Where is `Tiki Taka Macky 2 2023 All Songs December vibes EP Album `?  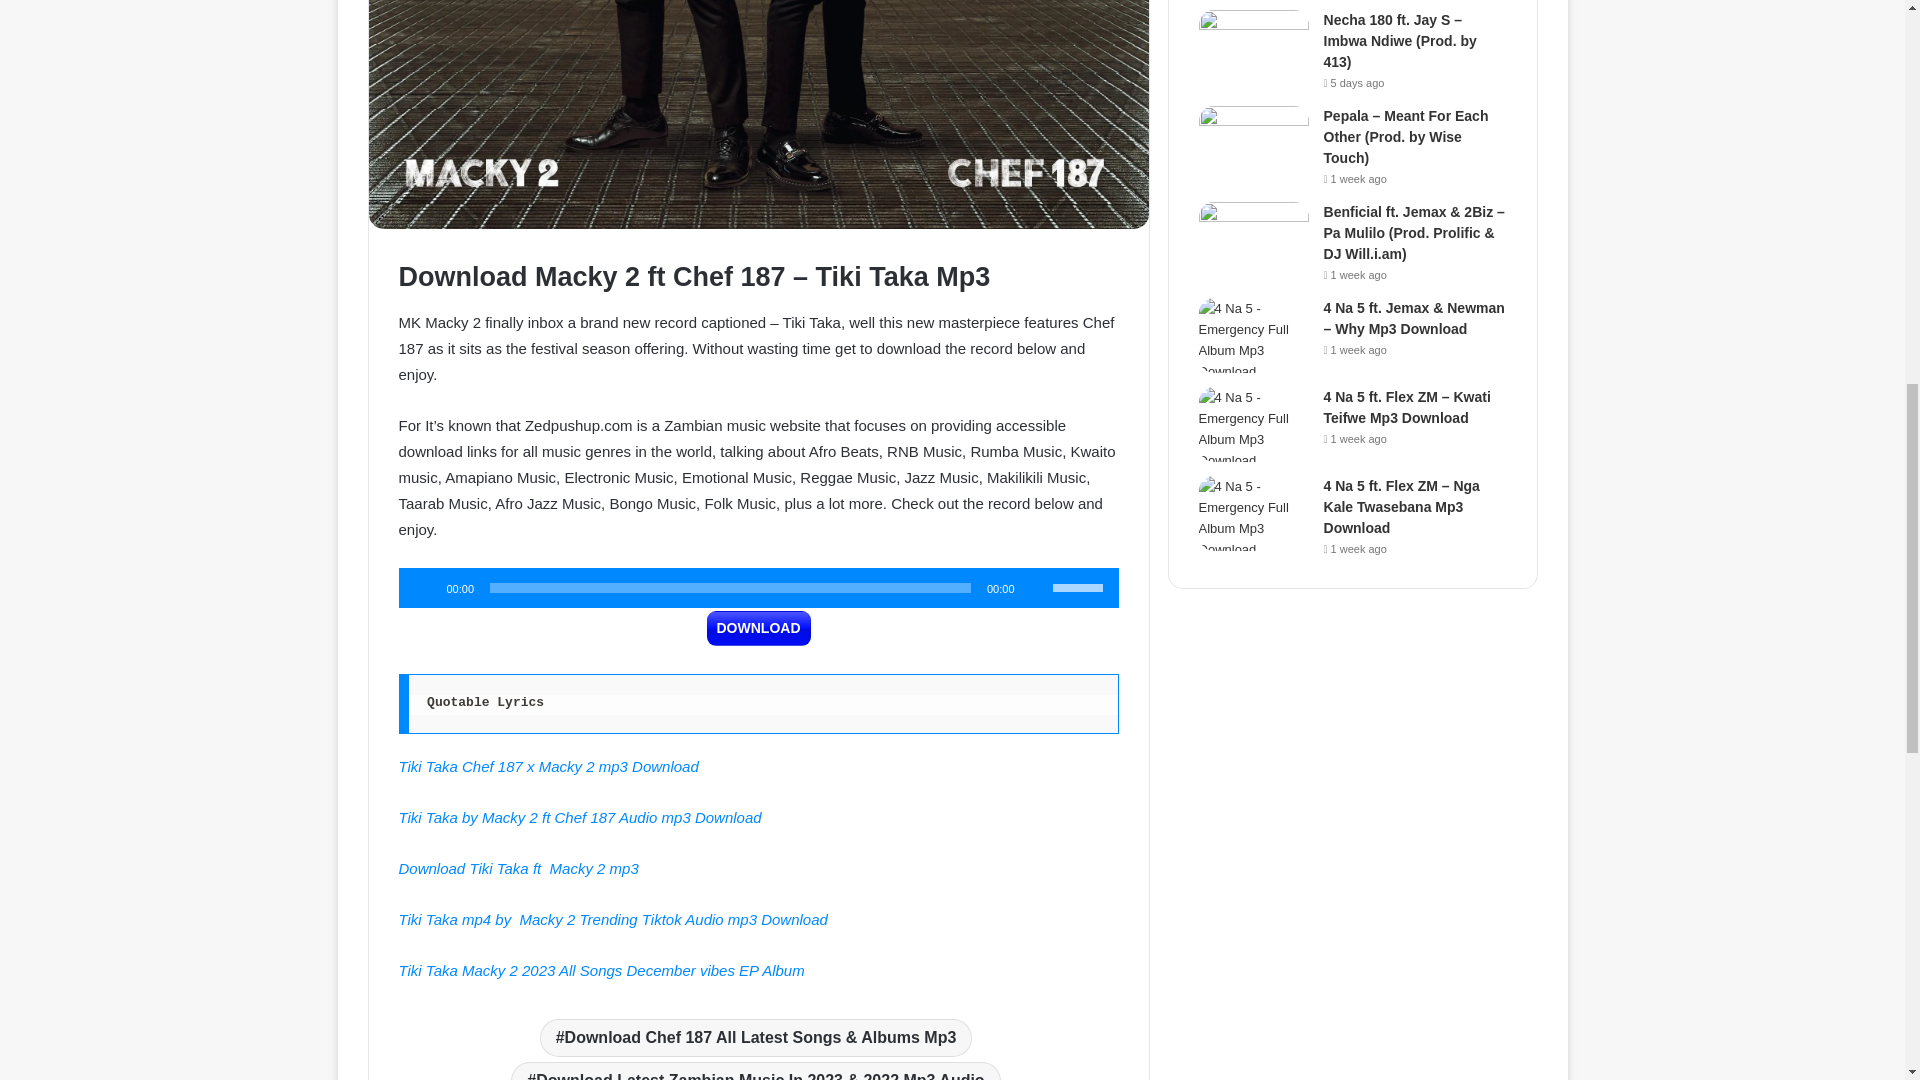
Tiki Taka Macky 2 2023 All Songs December vibes EP Album  is located at coordinates (602, 970).